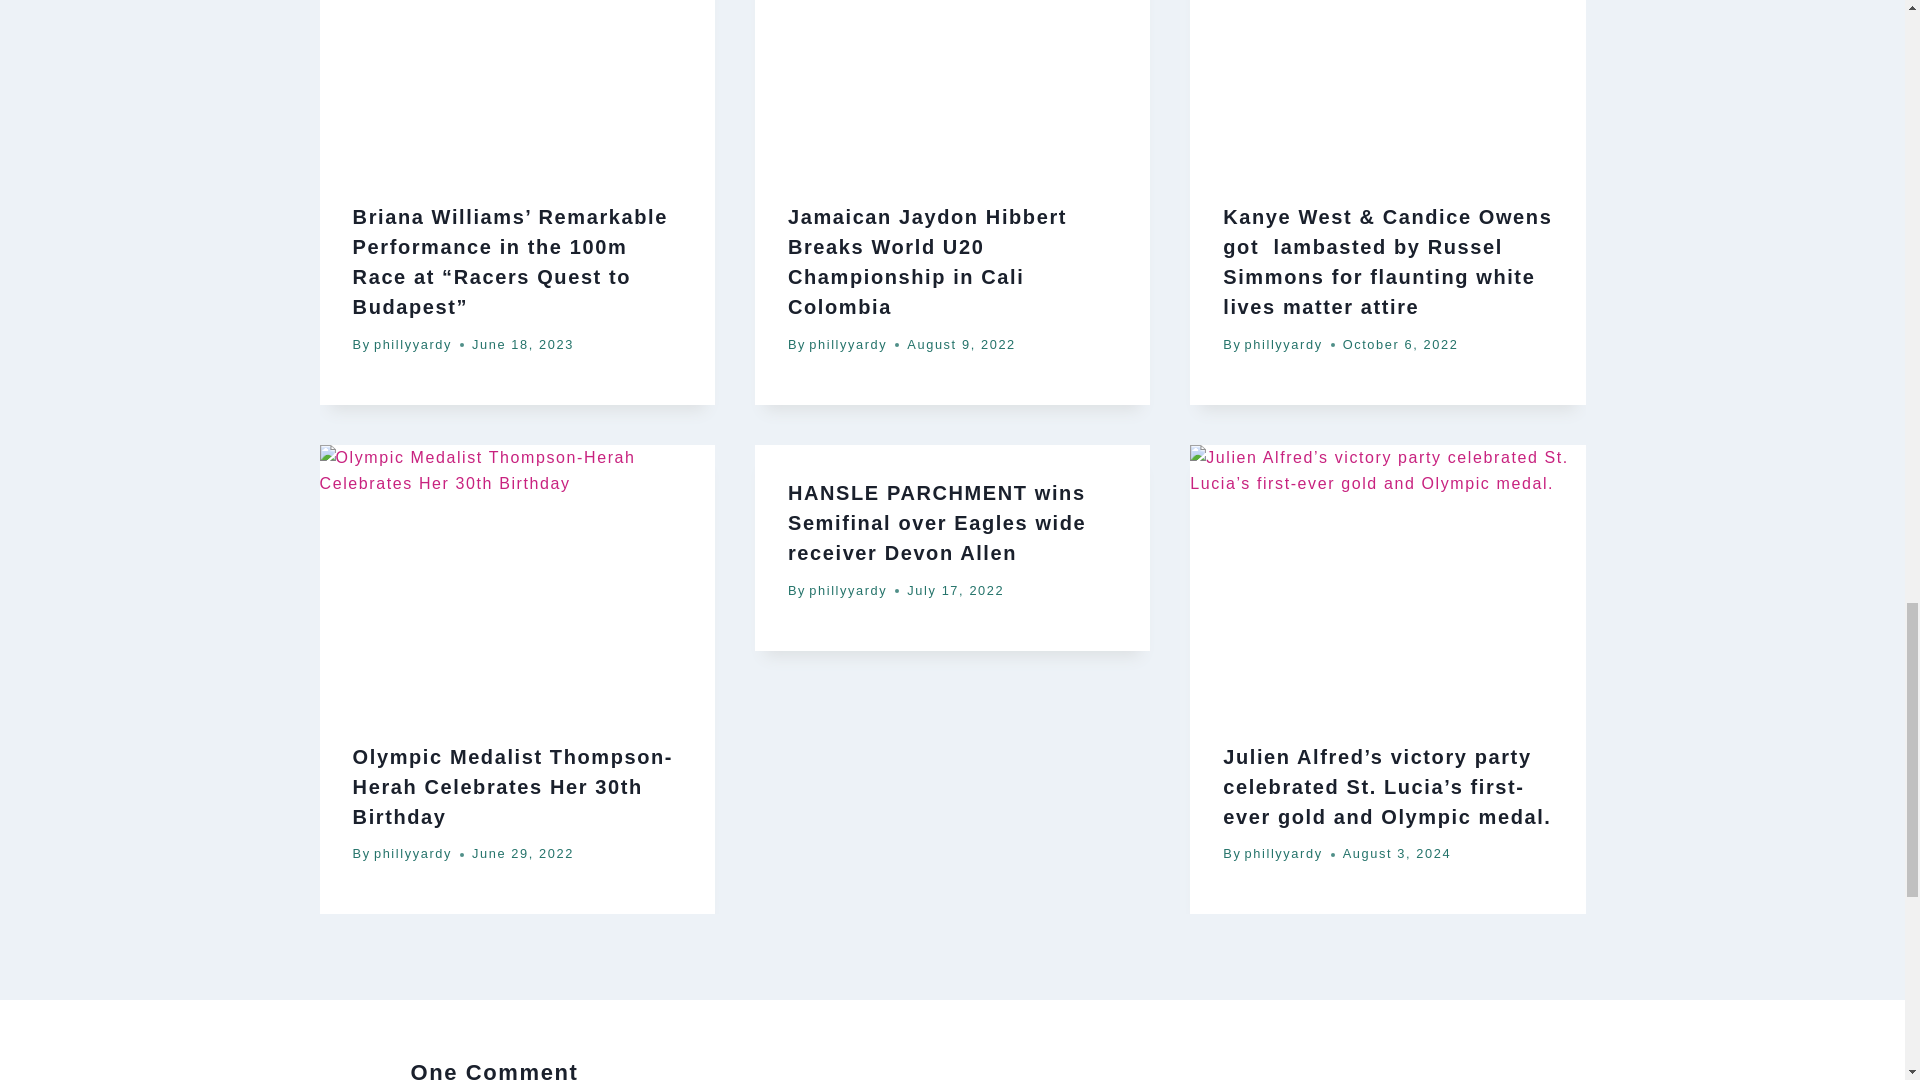  Describe the element at coordinates (412, 344) in the screenshot. I see `phillyyardy` at that location.